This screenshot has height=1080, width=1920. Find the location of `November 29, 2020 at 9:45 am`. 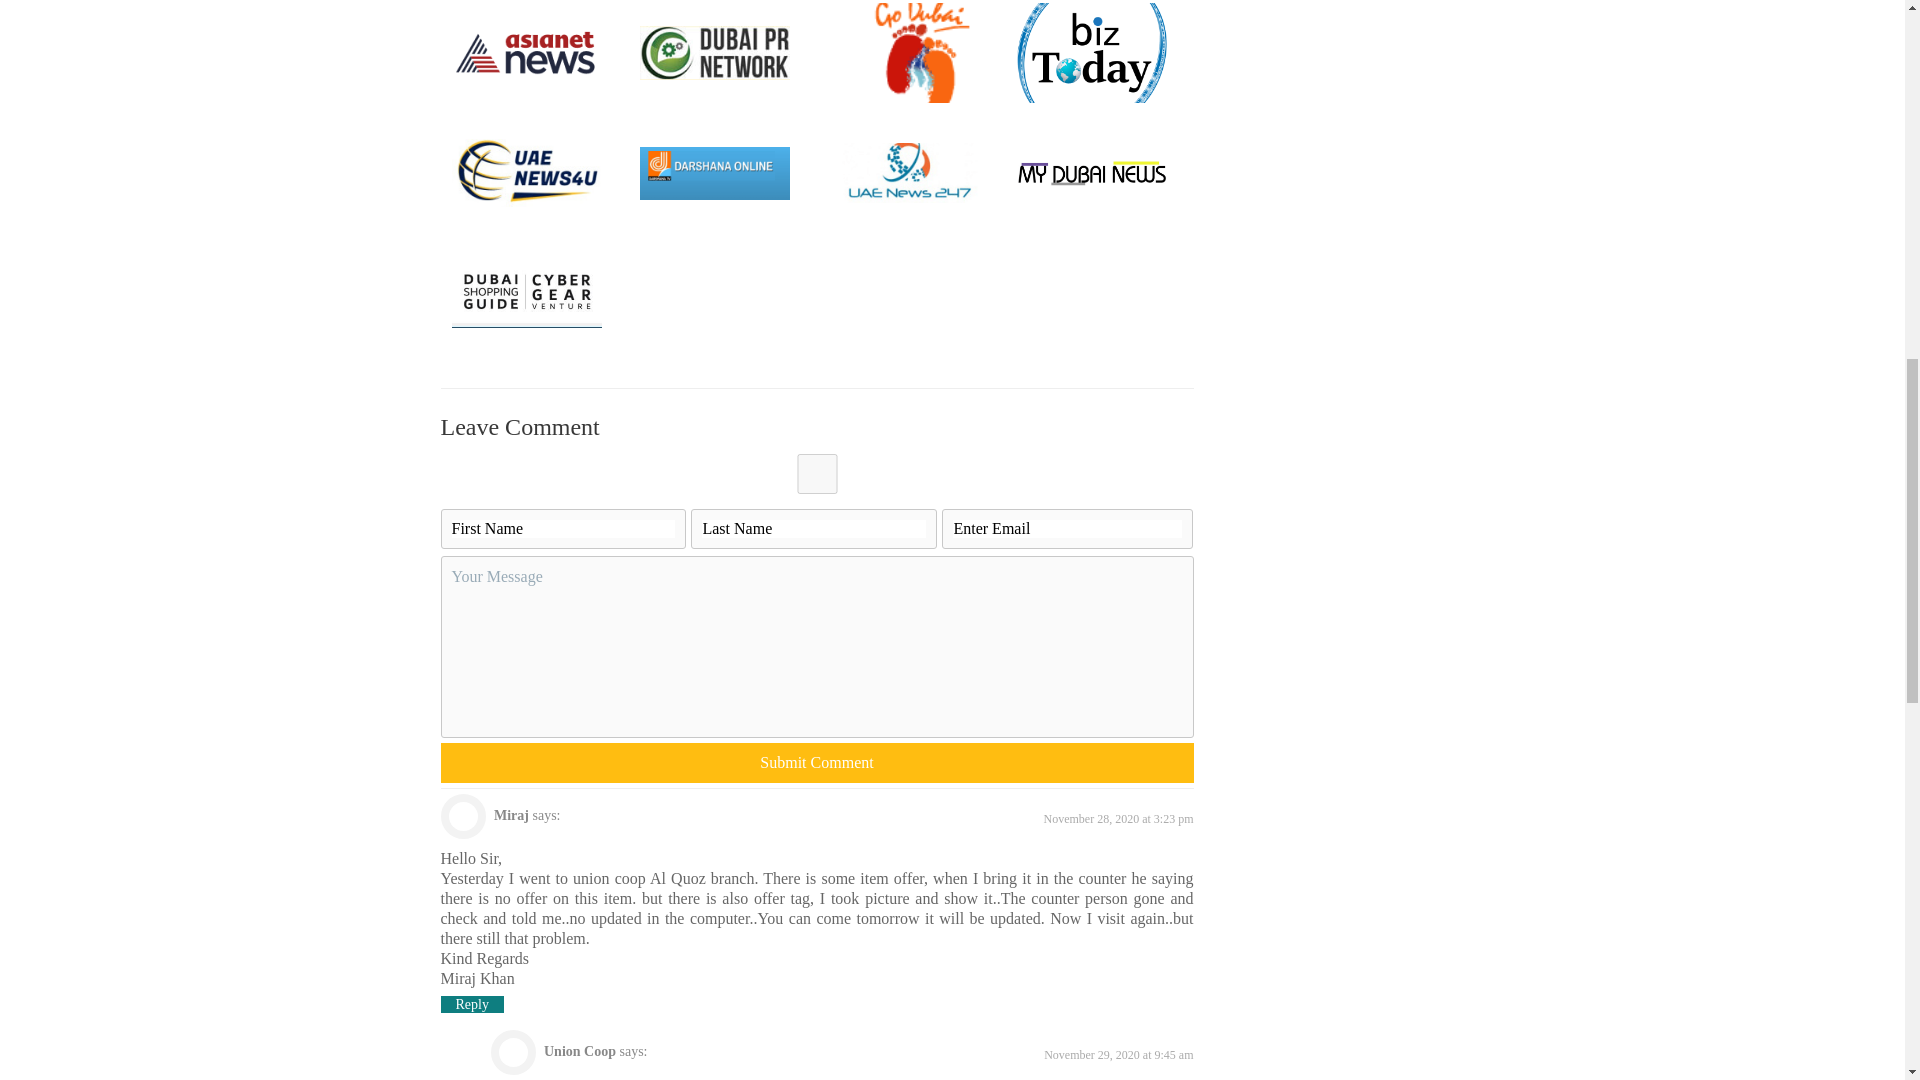

November 29, 2020 at 9:45 am is located at coordinates (1118, 1054).